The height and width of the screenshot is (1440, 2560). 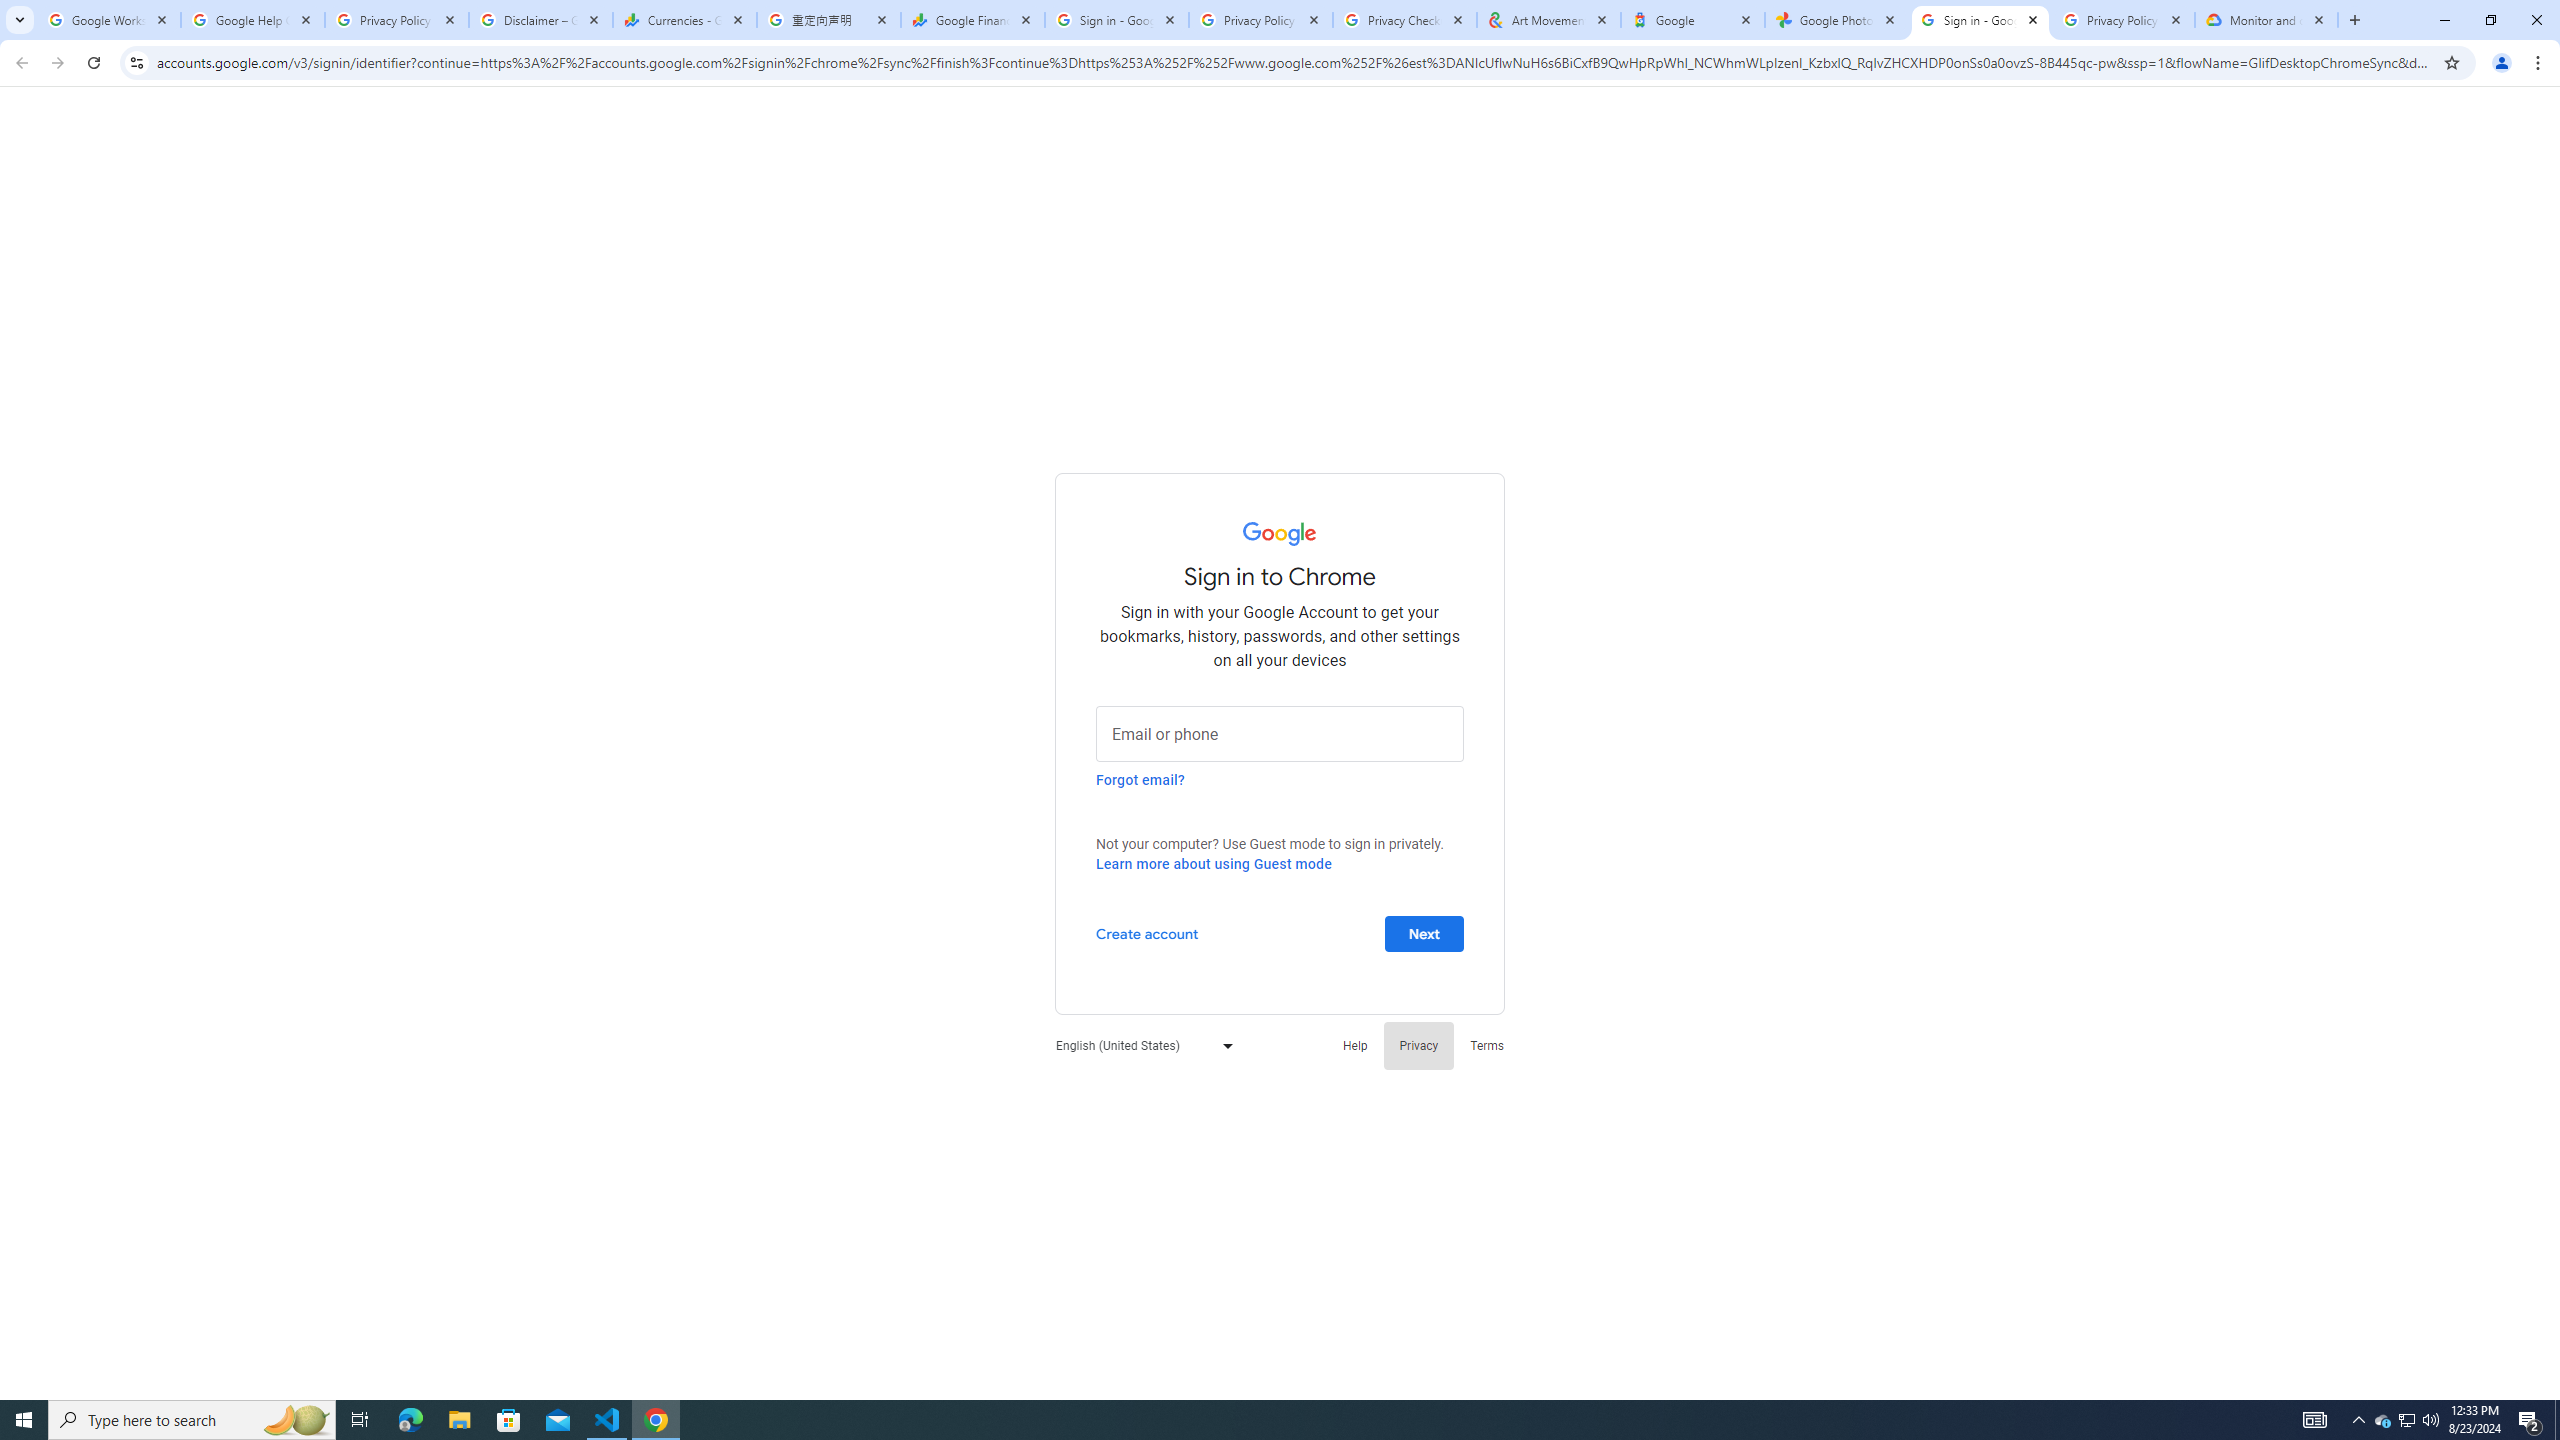 What do you see at coordinates (1146, 932) in the screenshot?
I see `Create account` at bounding box center [1146, 932].